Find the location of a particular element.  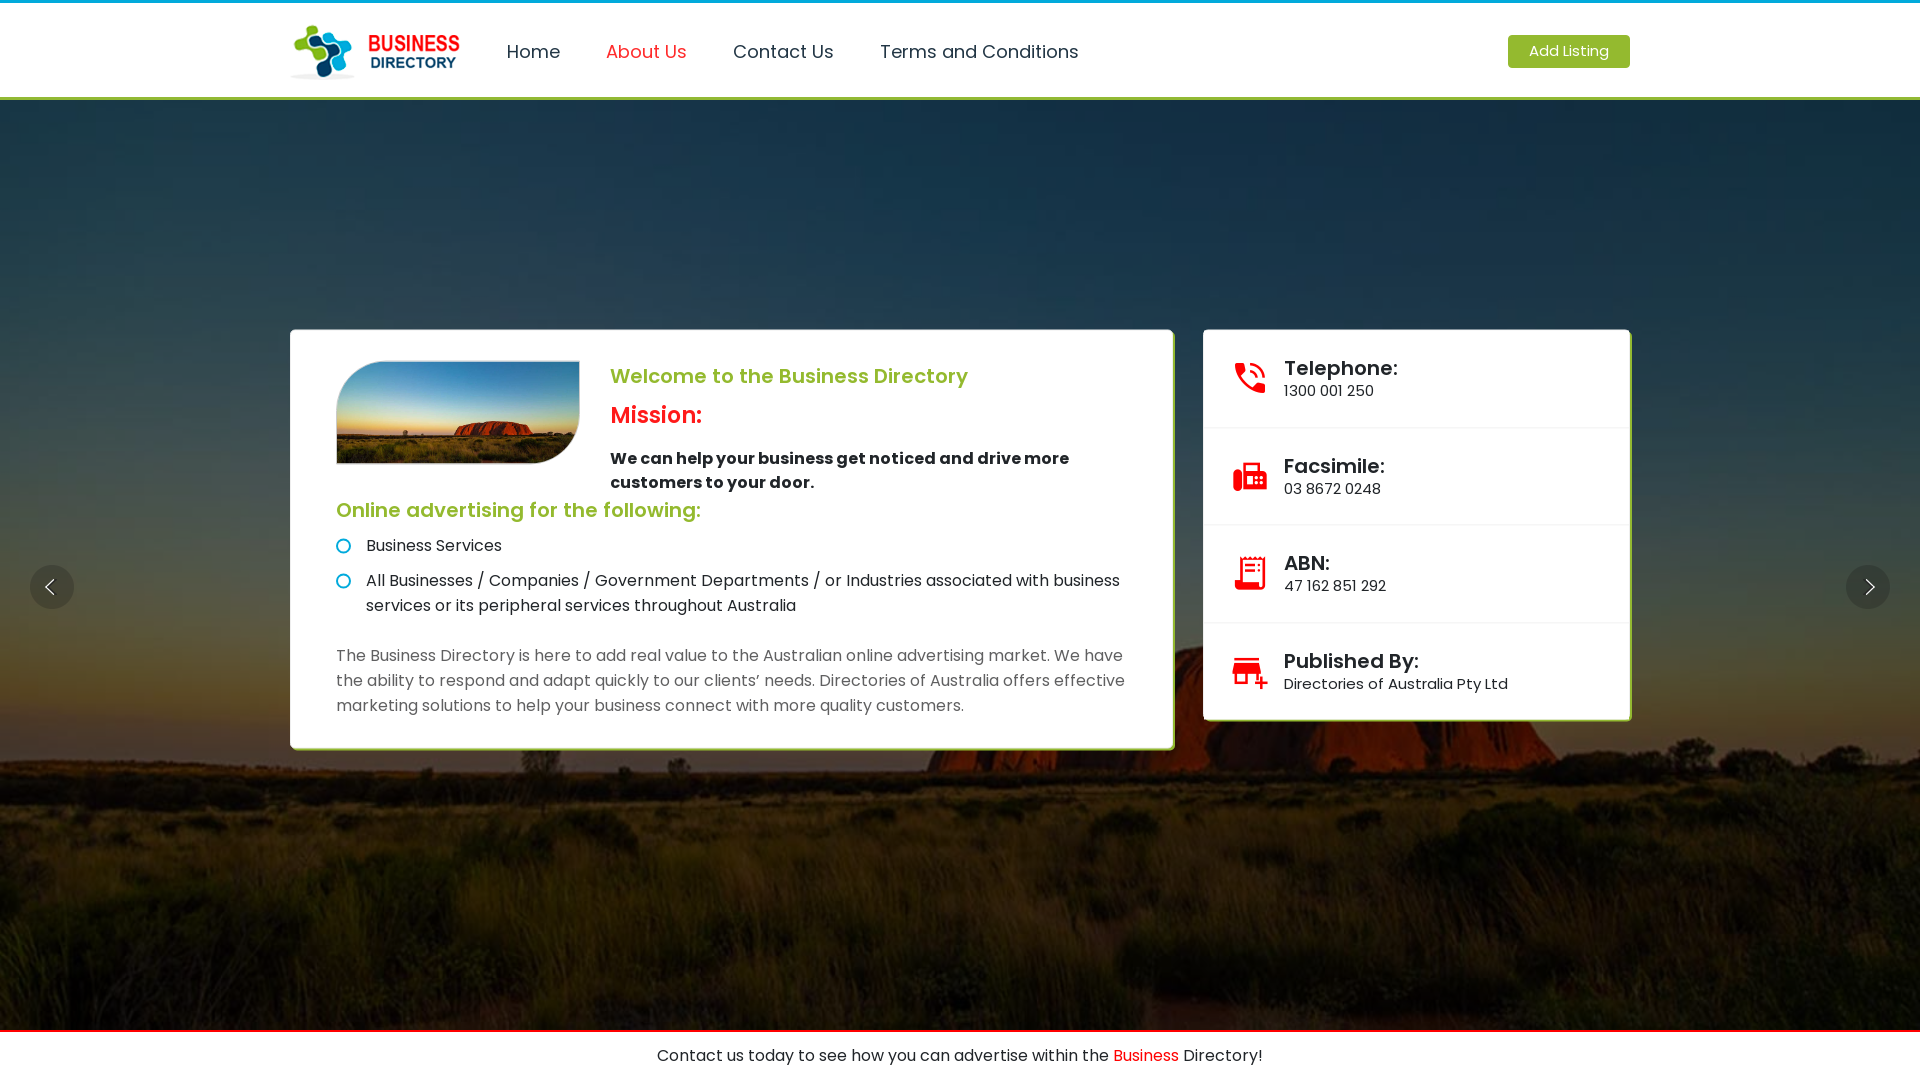

Business is located at coordinates (1146, 1056).